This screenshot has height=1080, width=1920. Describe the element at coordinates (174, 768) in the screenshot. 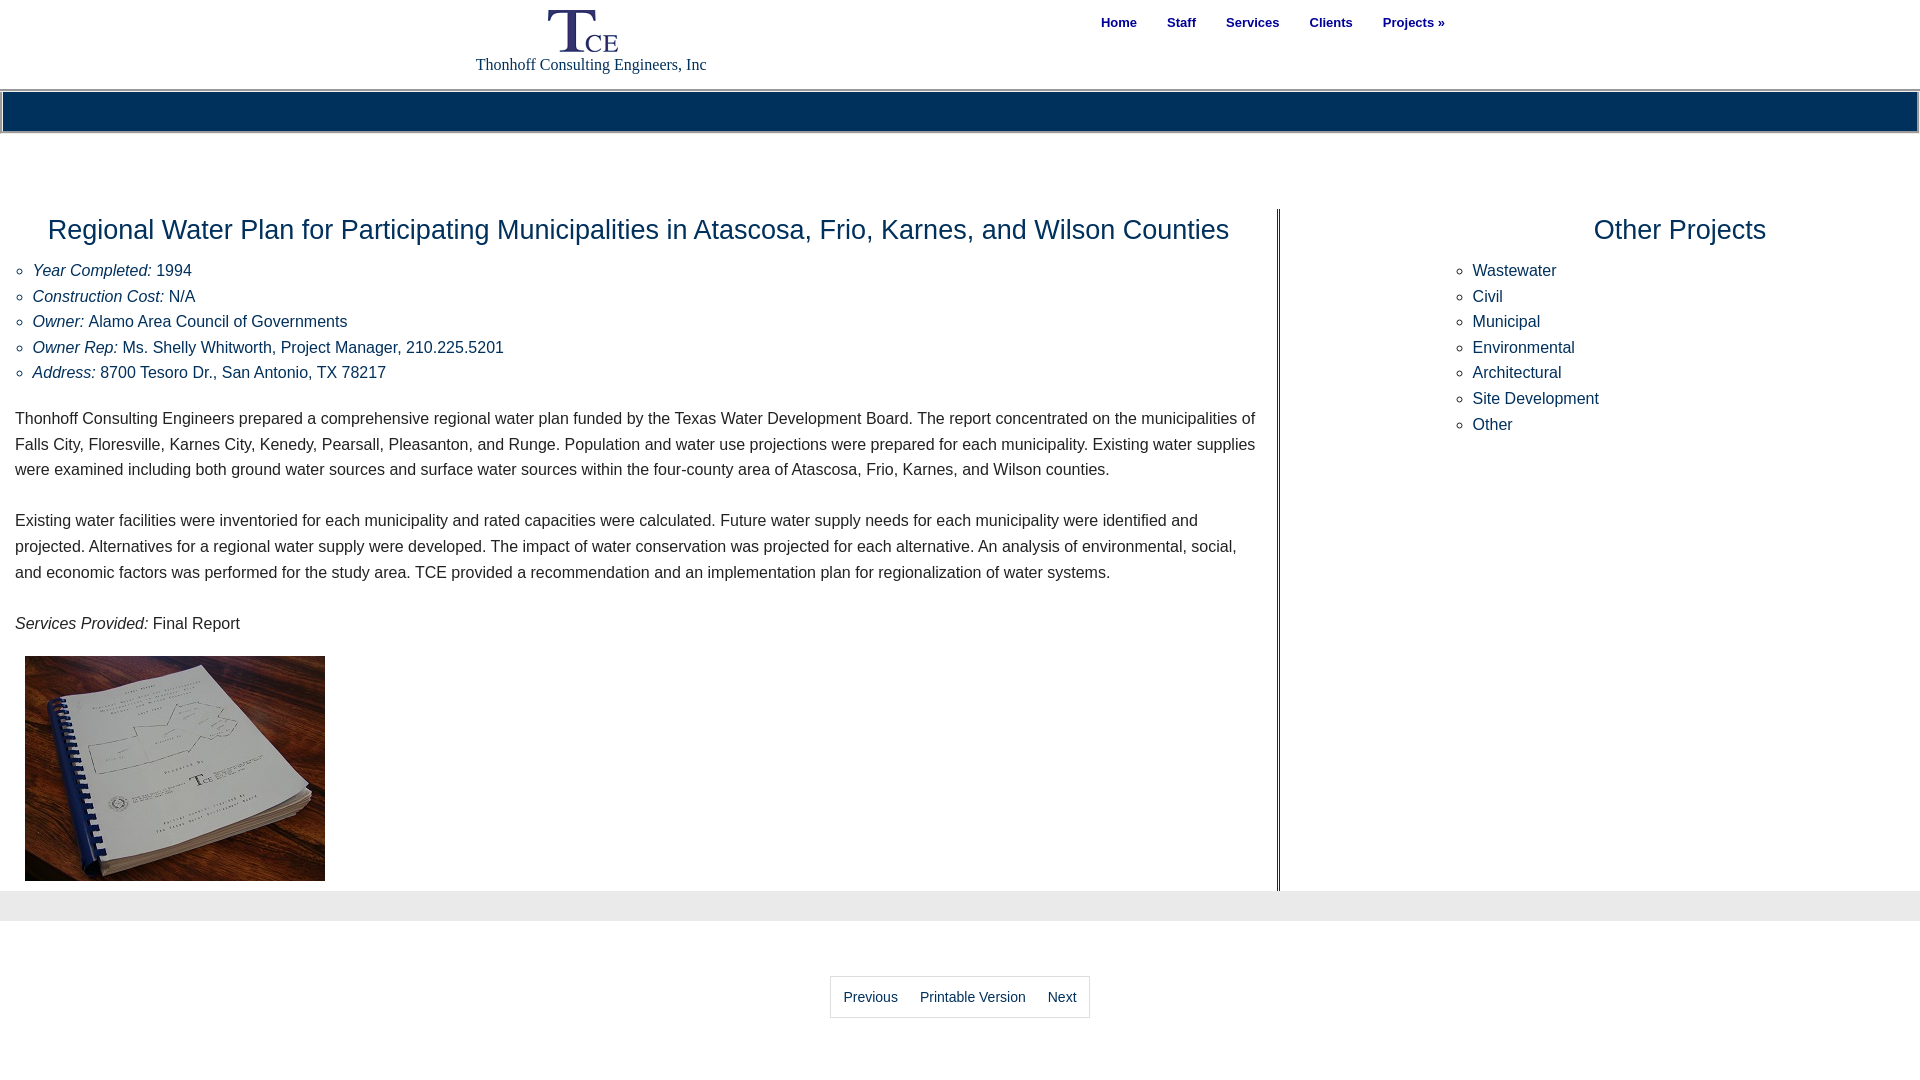

I see `Pic 1` at that location.